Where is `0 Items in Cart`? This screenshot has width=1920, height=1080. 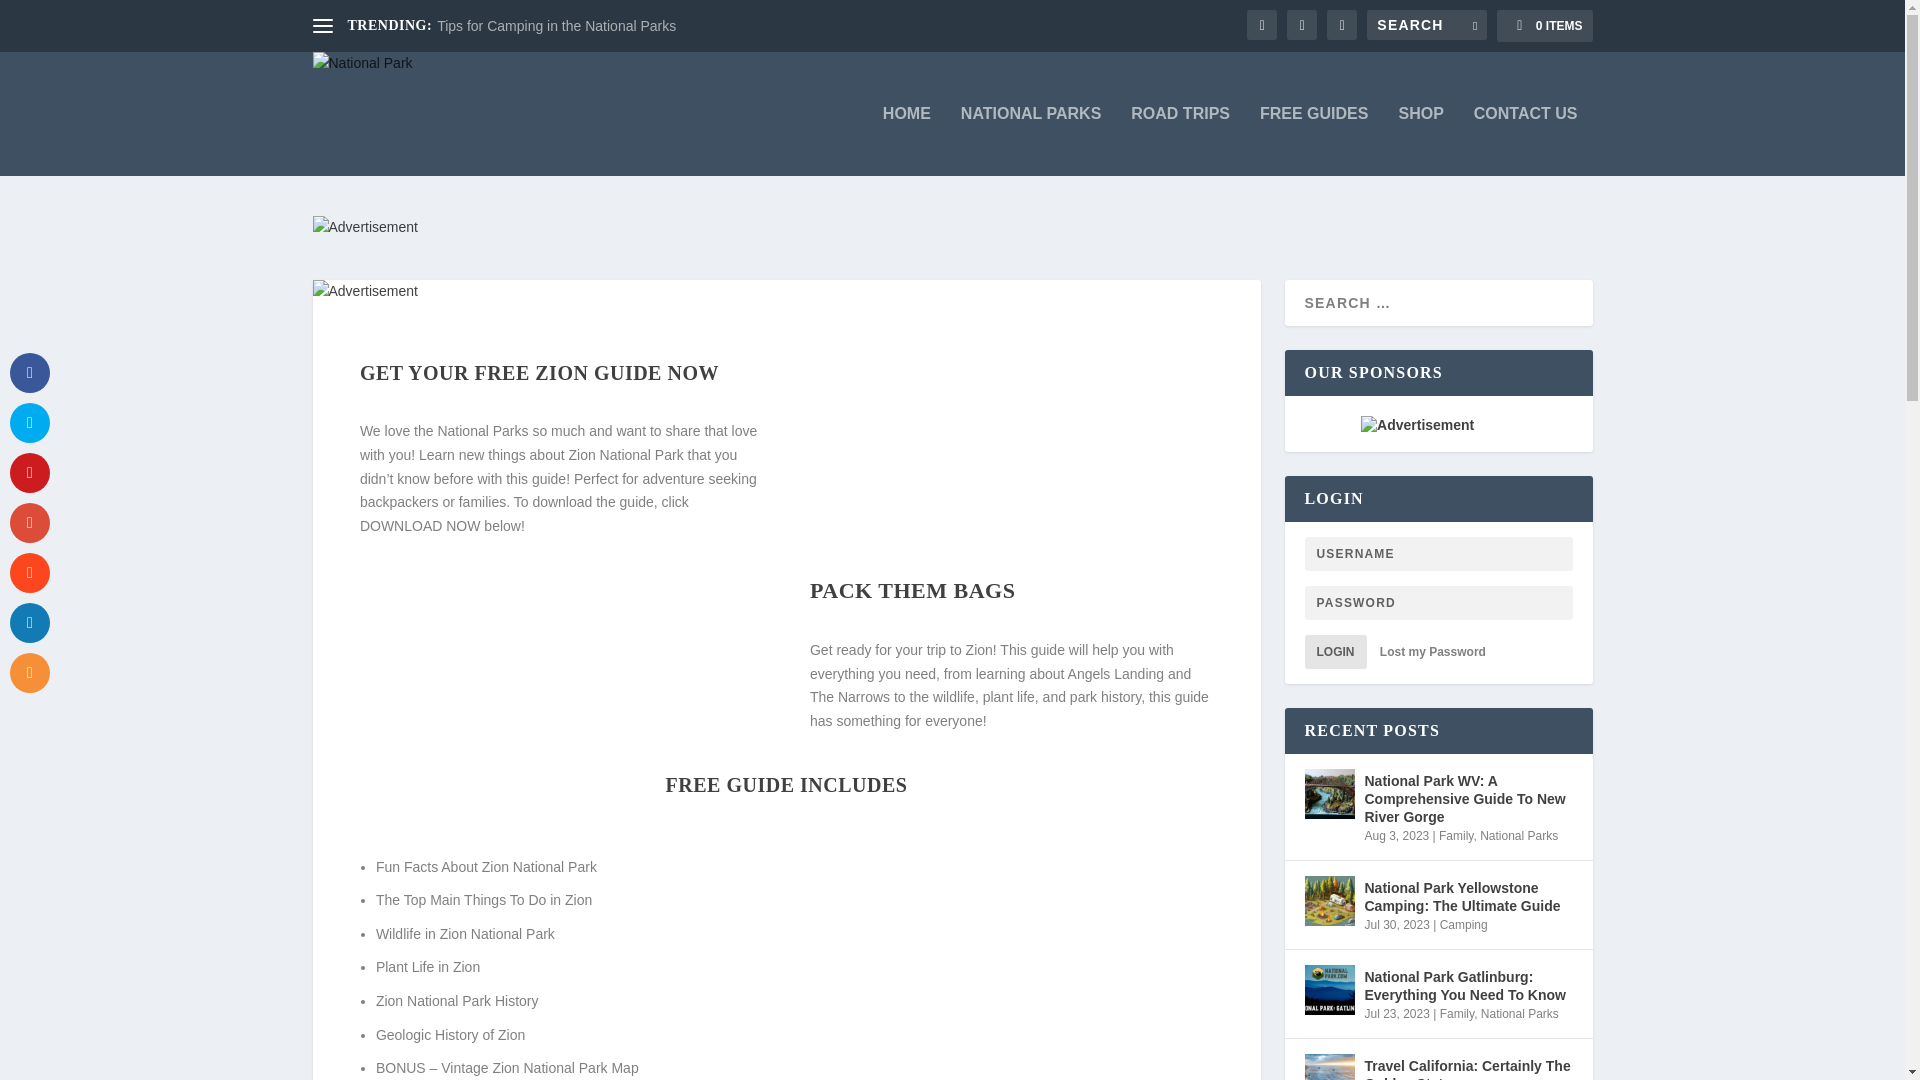 0 Items in Cart is located at coordinates (1544, 26).